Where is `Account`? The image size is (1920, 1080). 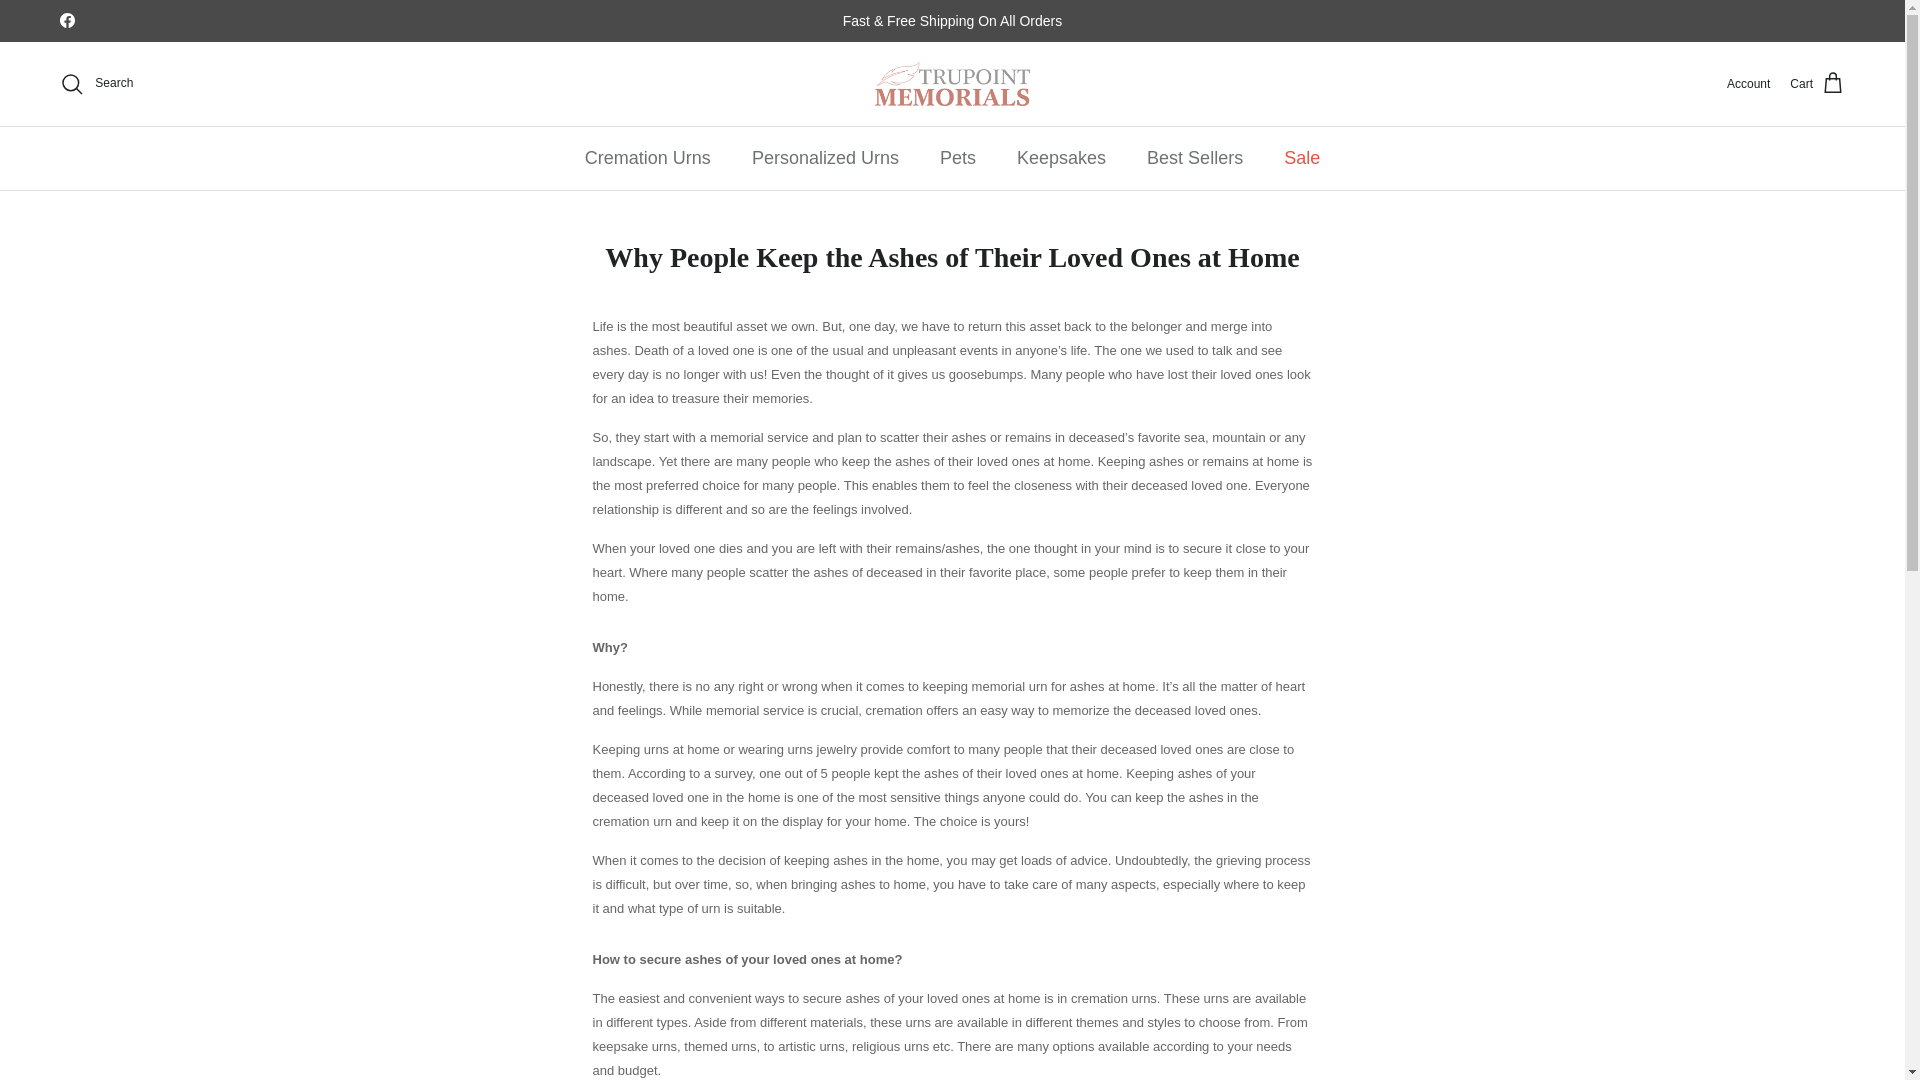 Account is located at coordinates (1748, 84).